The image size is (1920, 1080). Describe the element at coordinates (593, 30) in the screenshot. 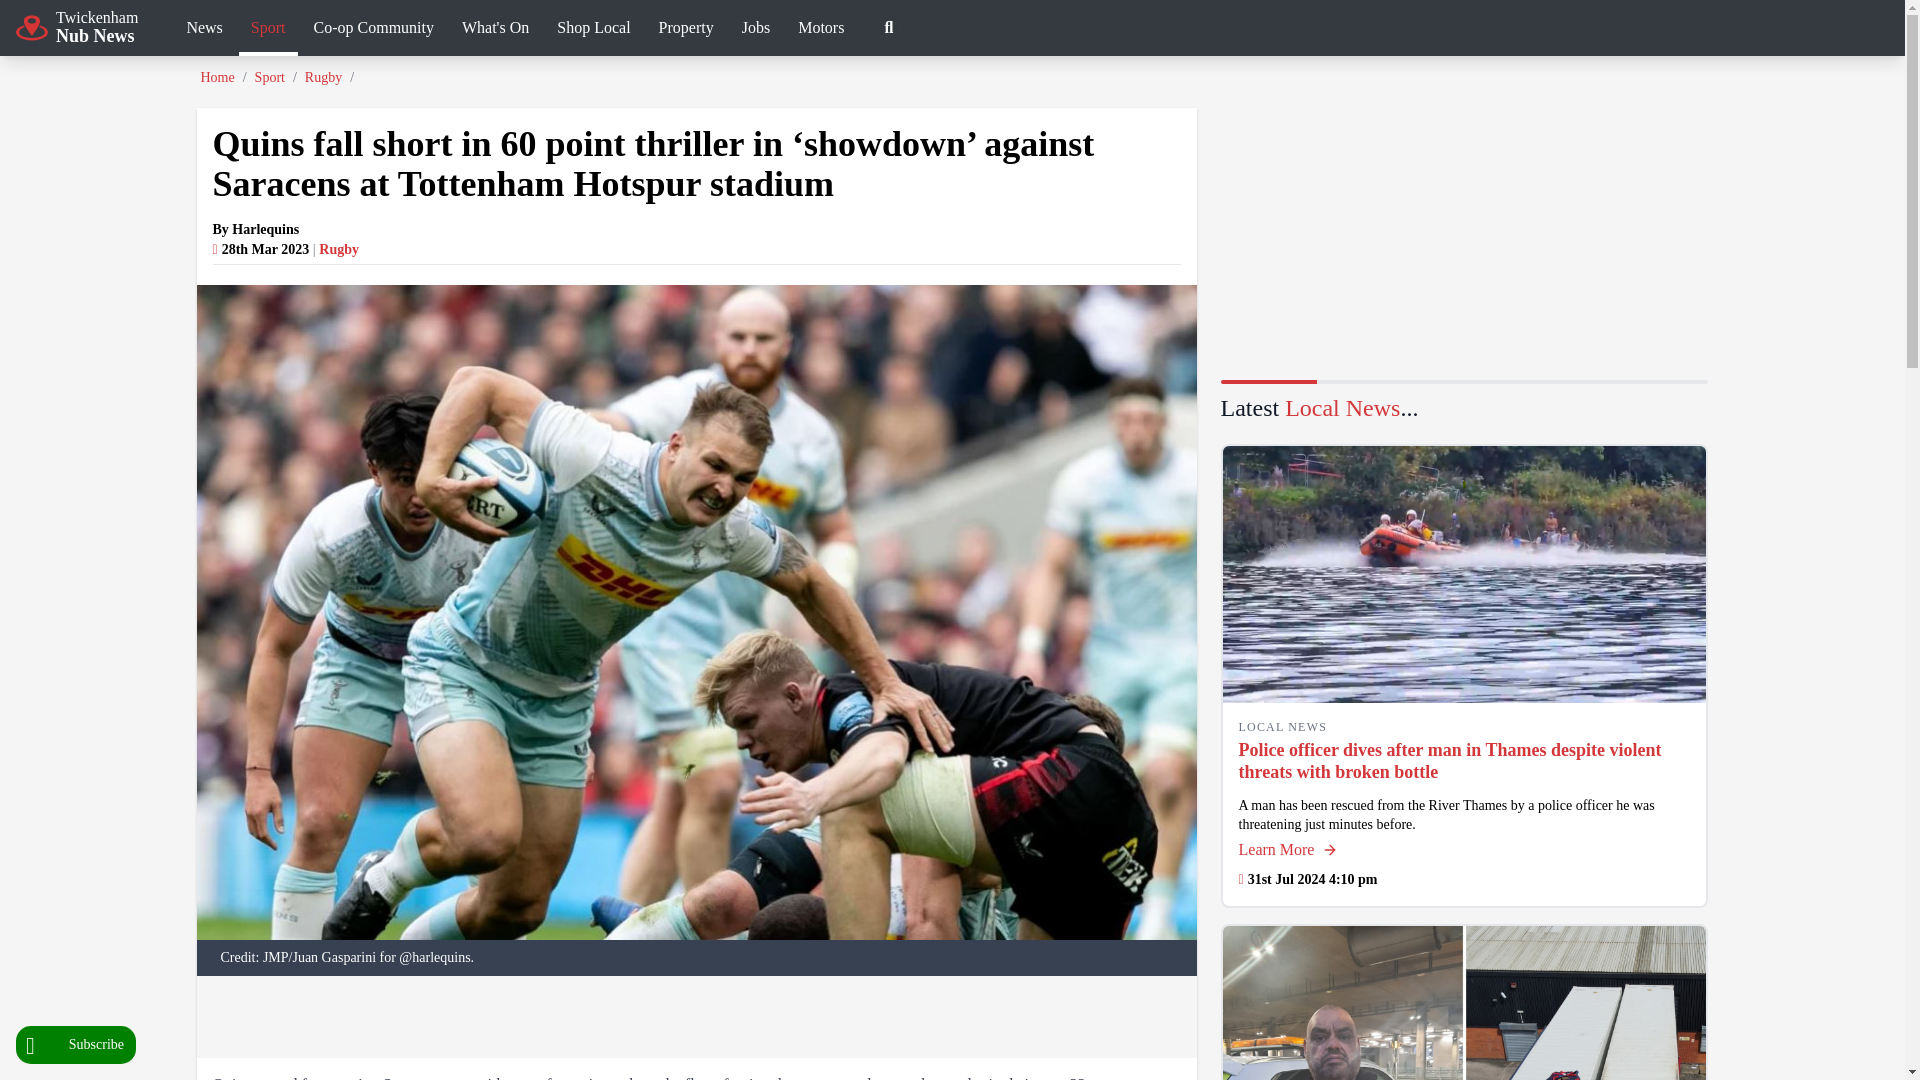

I see `Sport` at that location.